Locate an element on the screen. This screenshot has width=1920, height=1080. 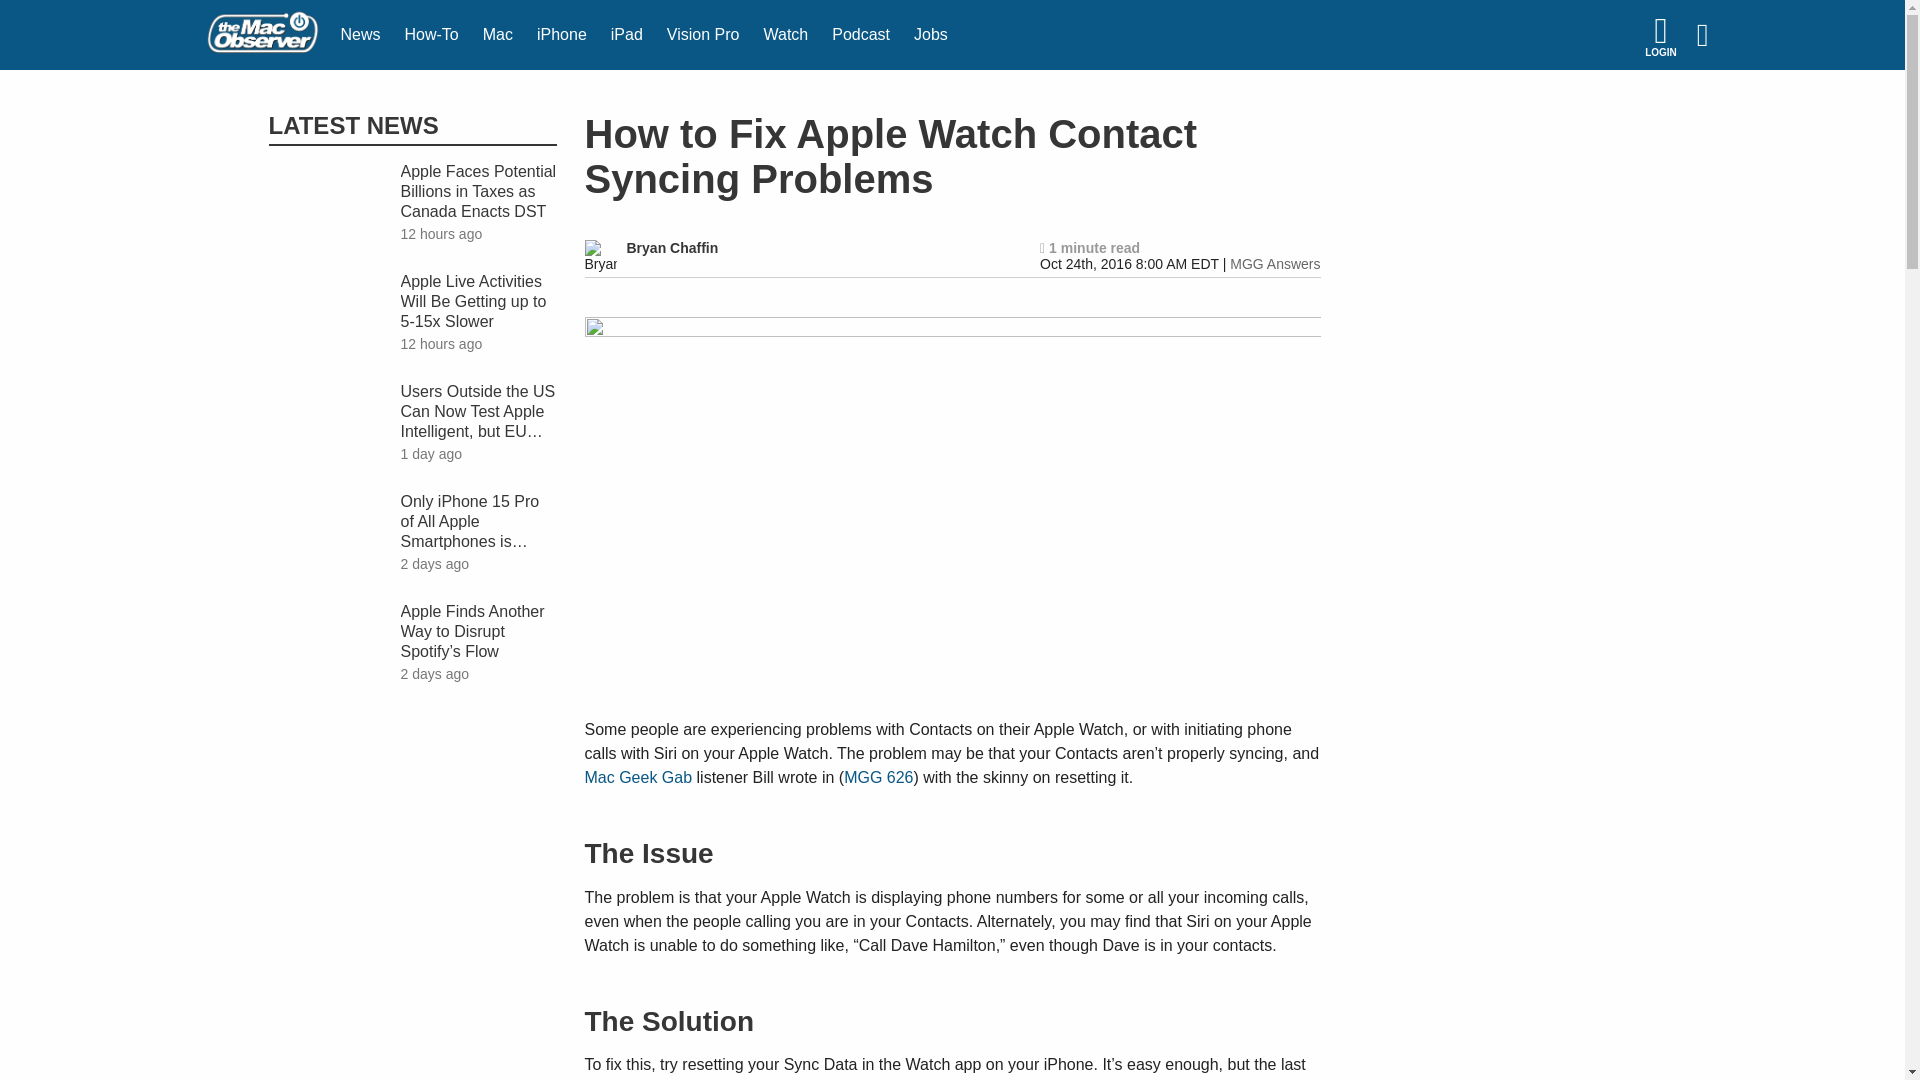
Apple Live Activities Will Be Getting up to 5-15x Slower is located at coordinates (478, 302).